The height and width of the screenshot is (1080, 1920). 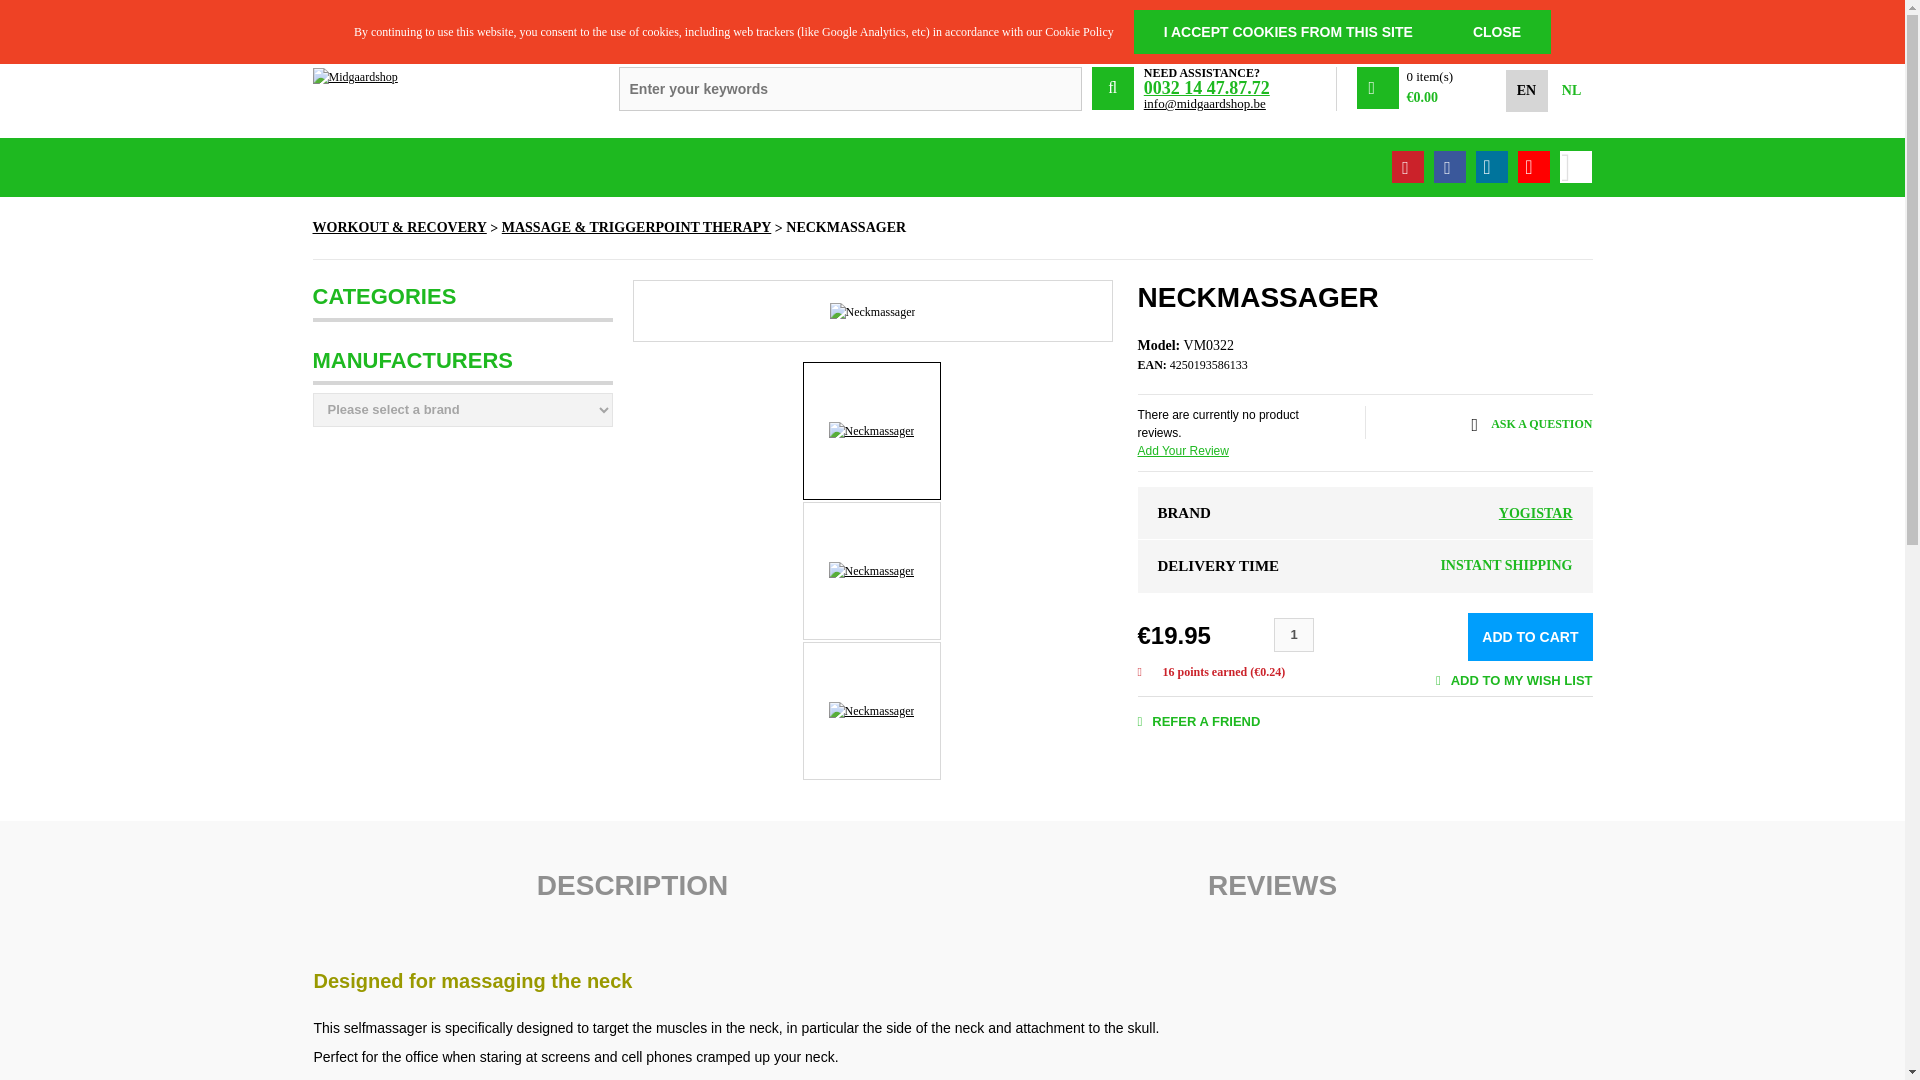 I want to click on Neckmassager, so click(x=872, y=570).